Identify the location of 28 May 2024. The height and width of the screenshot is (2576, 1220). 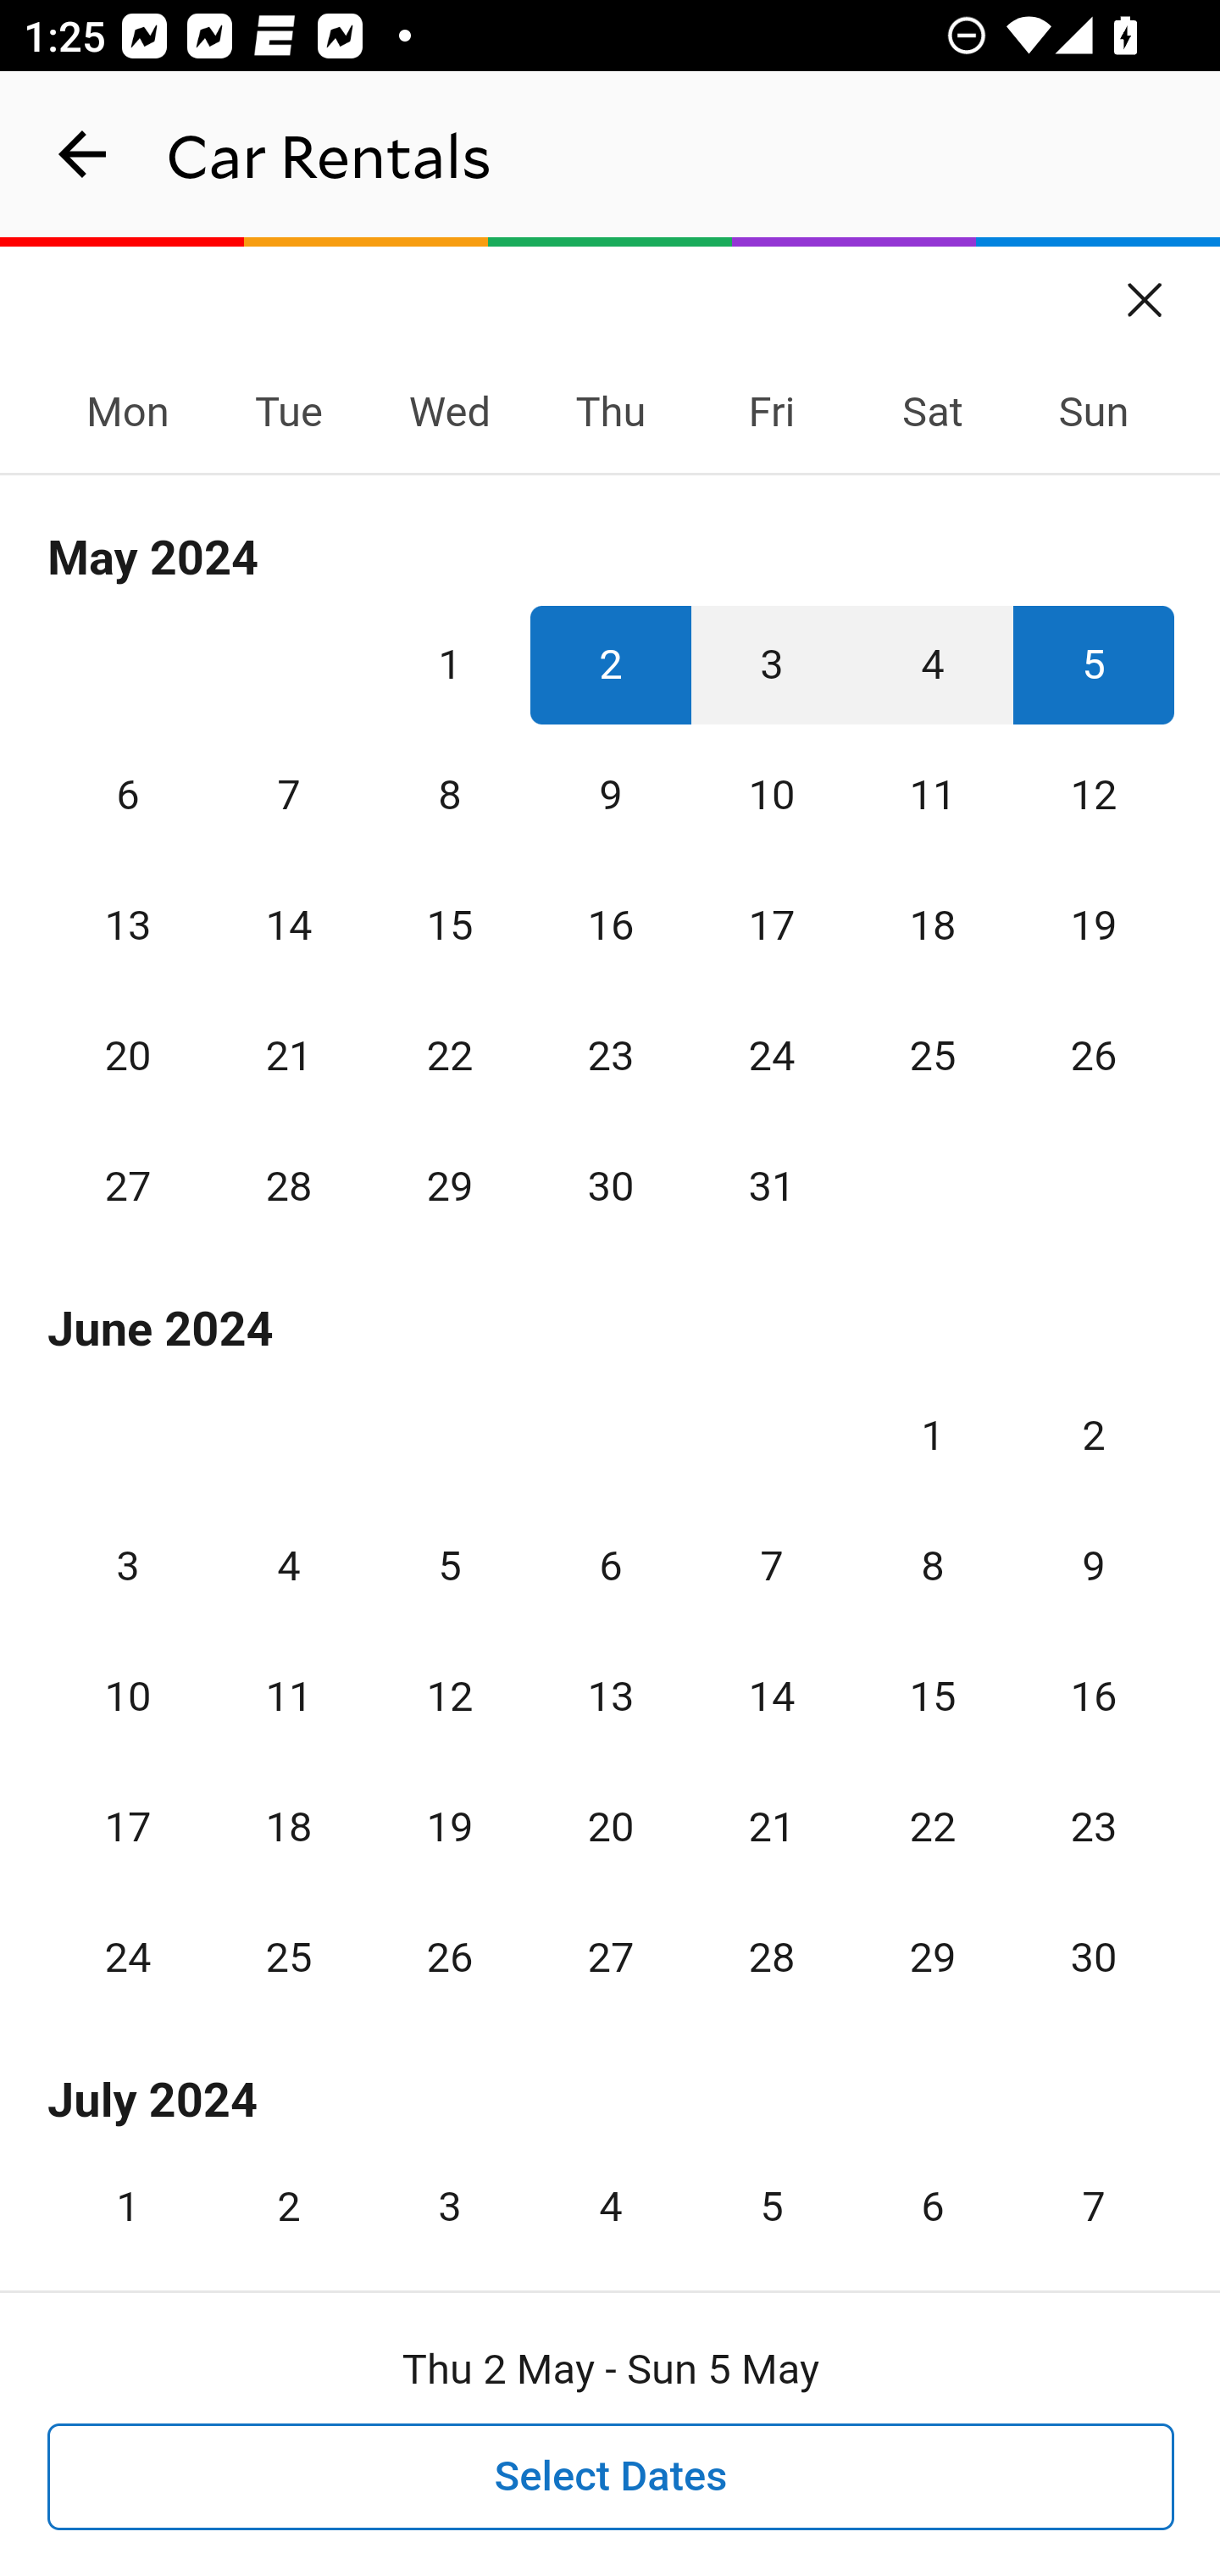
(288, 1187).